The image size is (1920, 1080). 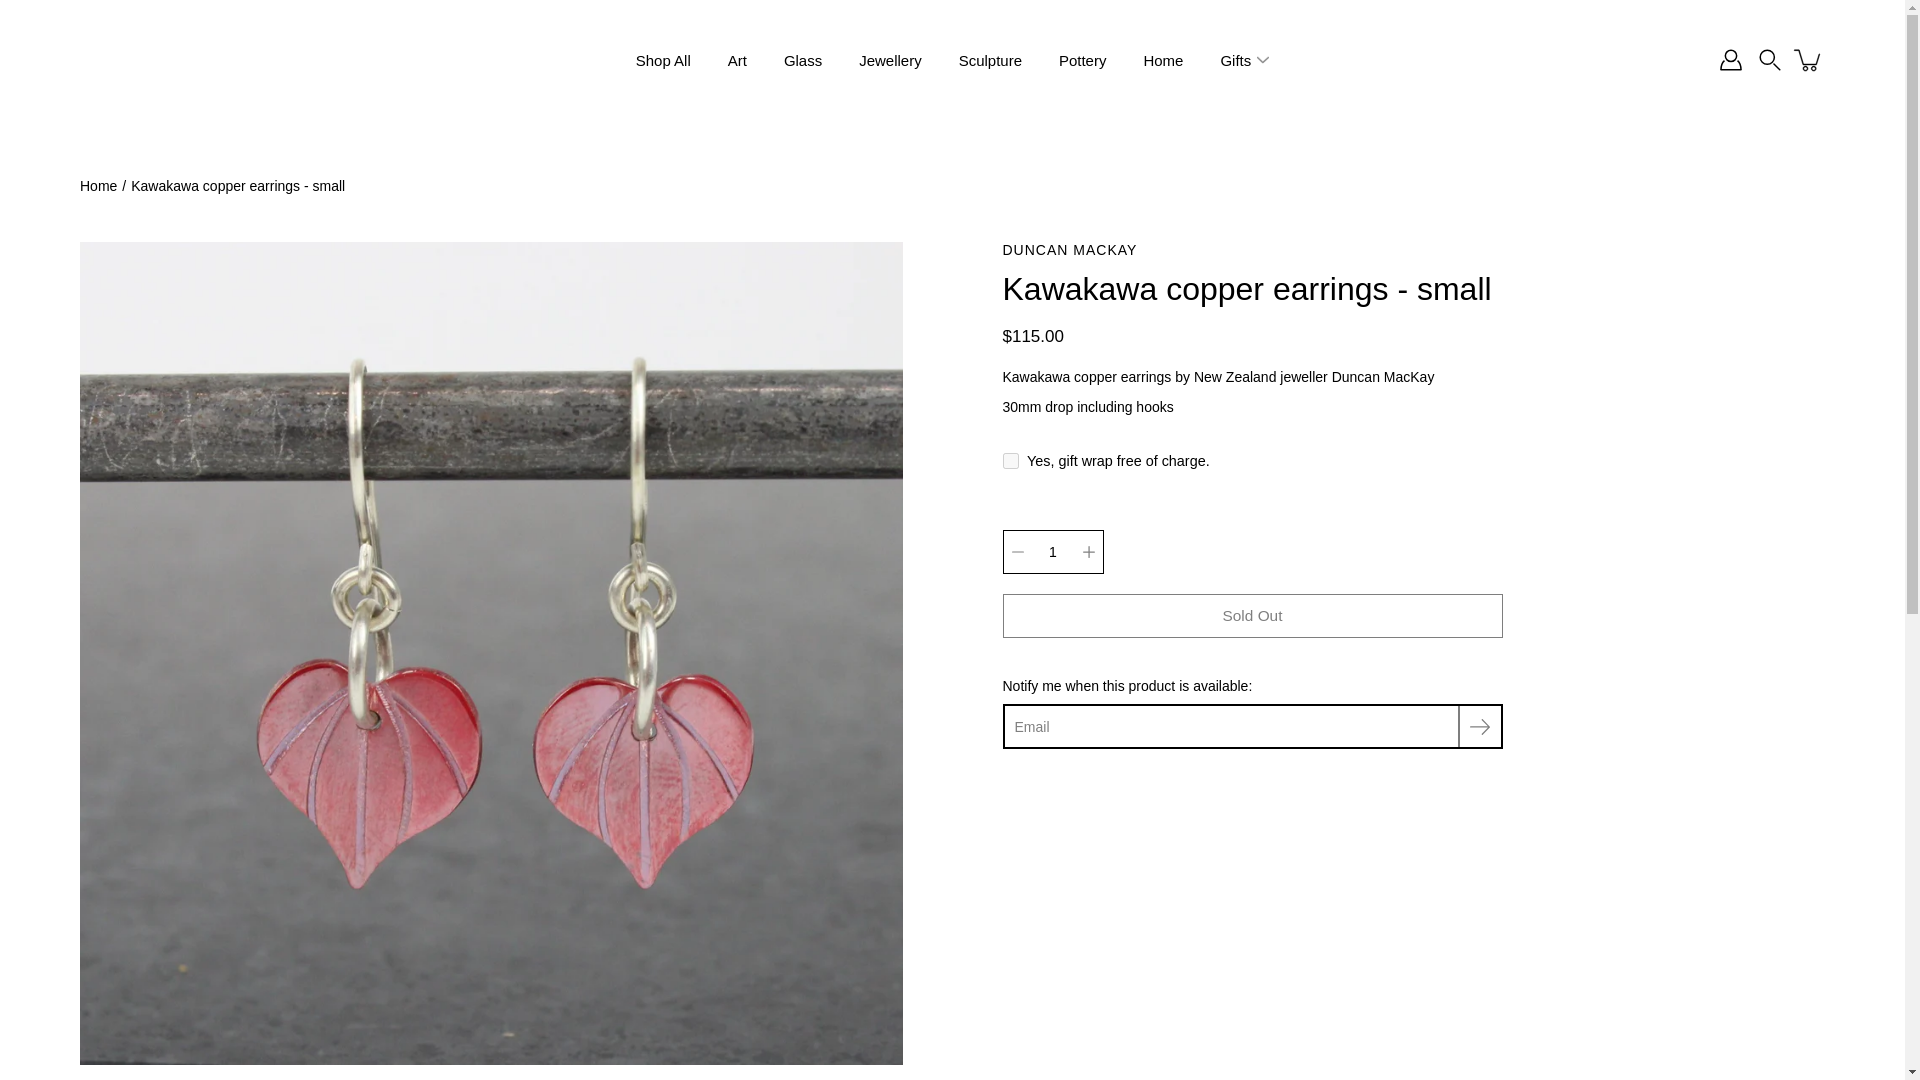 What do you see at coordinates (1052, 552) in the screenshot?
I see `1` at bounding box center [1052, 552].